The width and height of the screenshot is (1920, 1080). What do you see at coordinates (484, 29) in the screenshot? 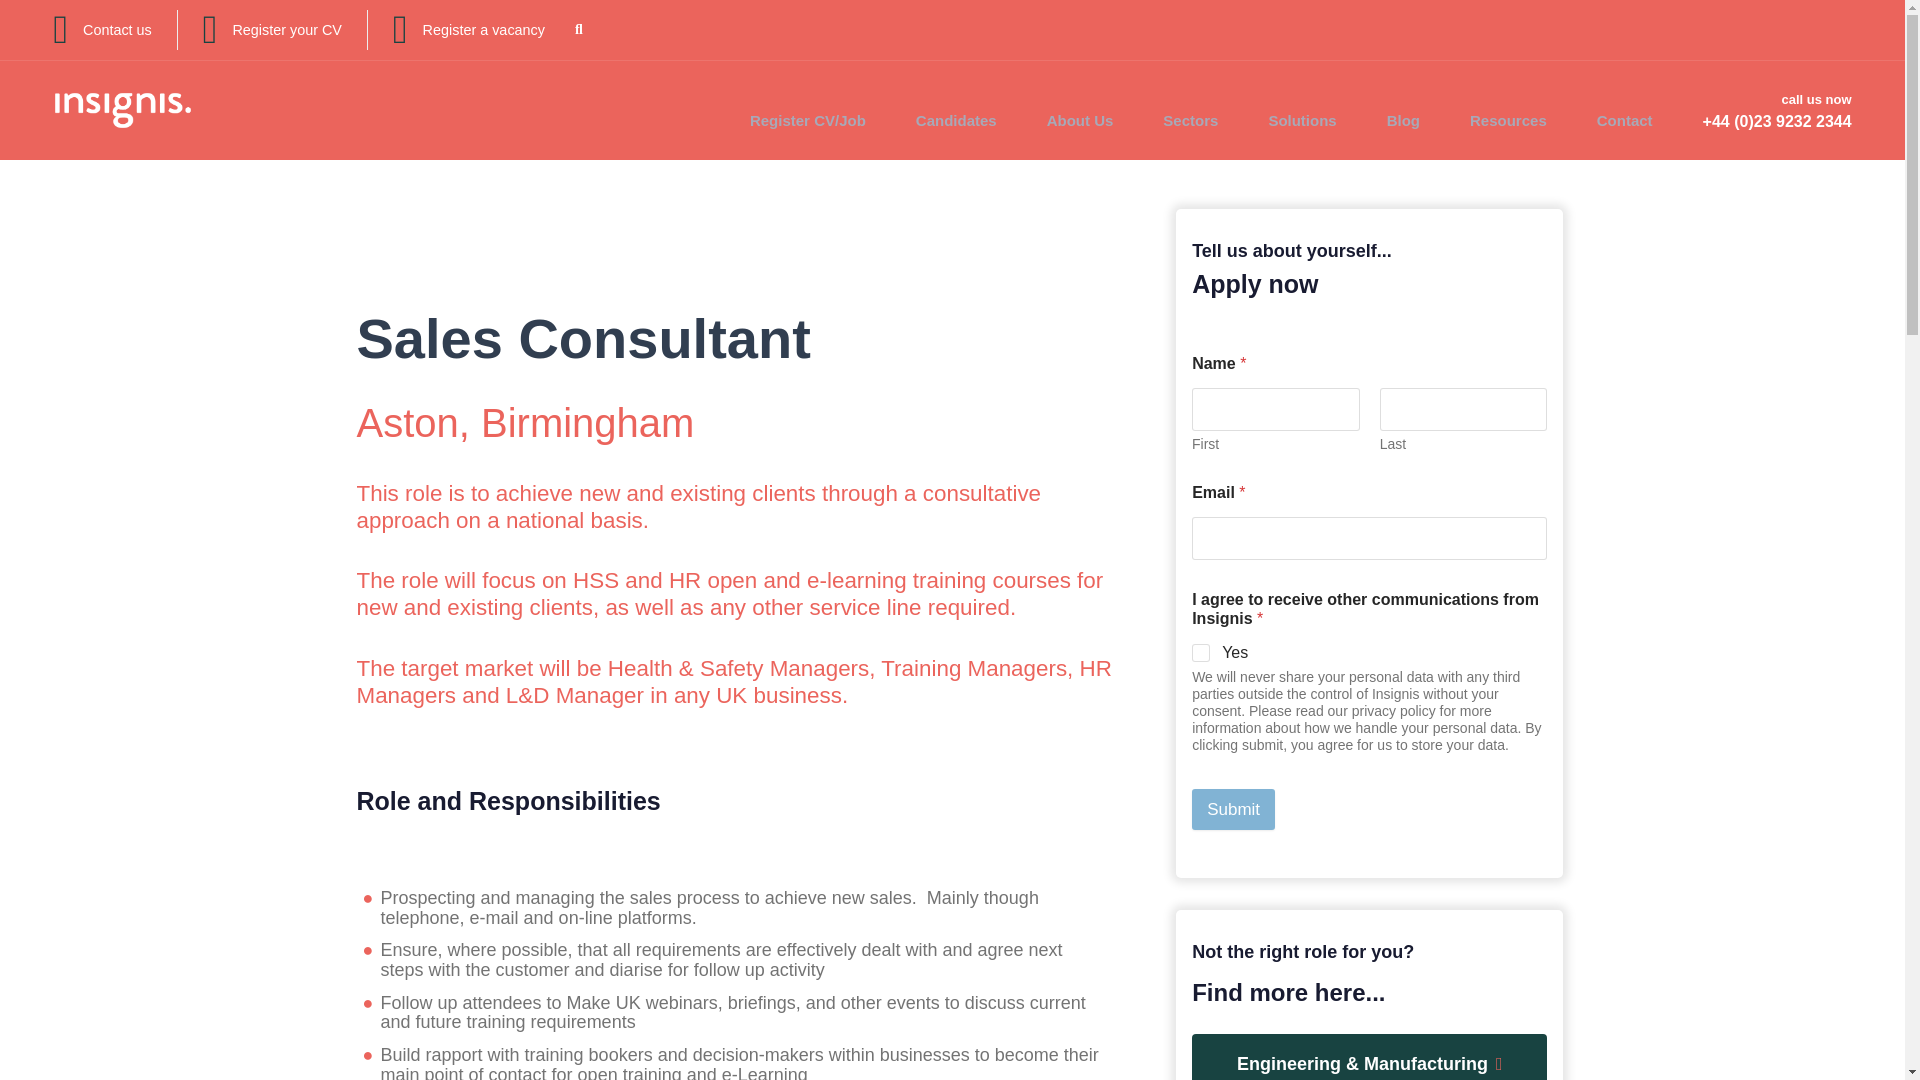
I see `Register a vacancy` at bounding box center [484, 29].